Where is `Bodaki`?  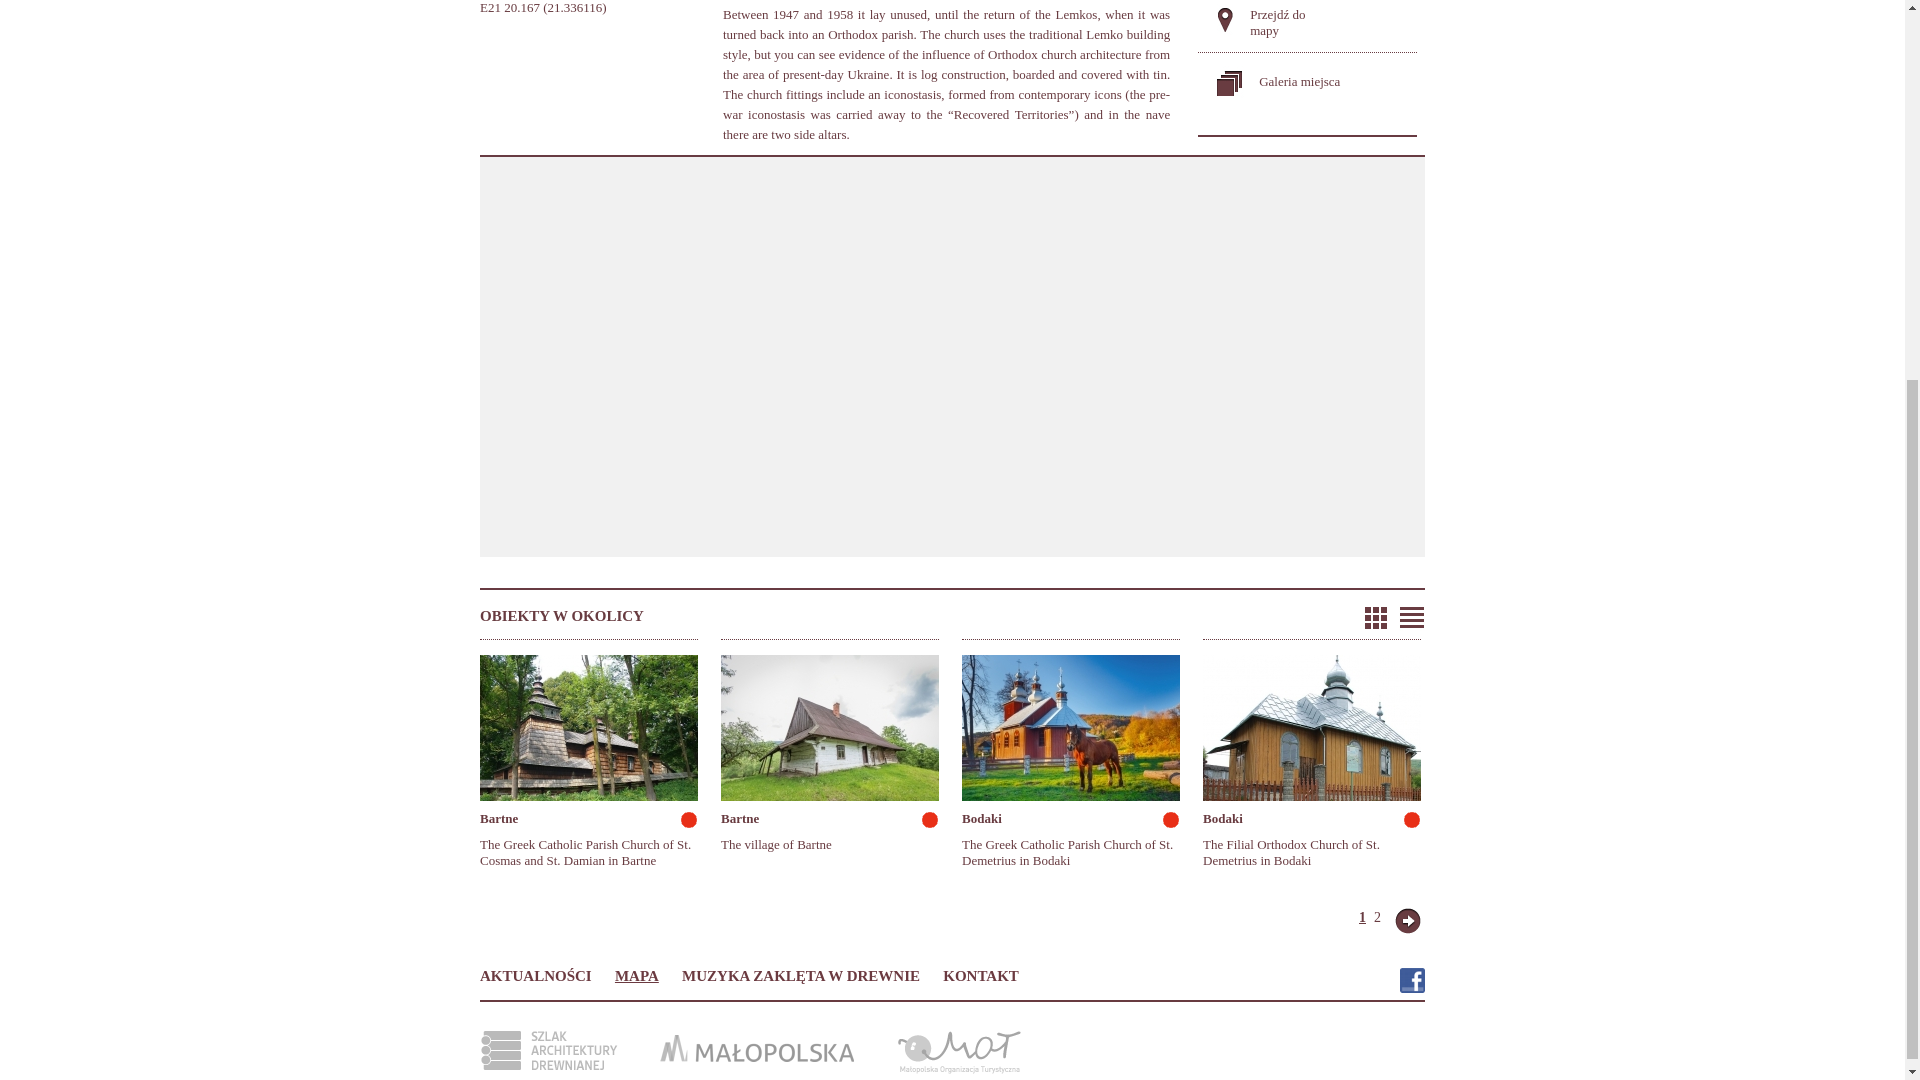
Bodaki is located at coordinates (982, 818).